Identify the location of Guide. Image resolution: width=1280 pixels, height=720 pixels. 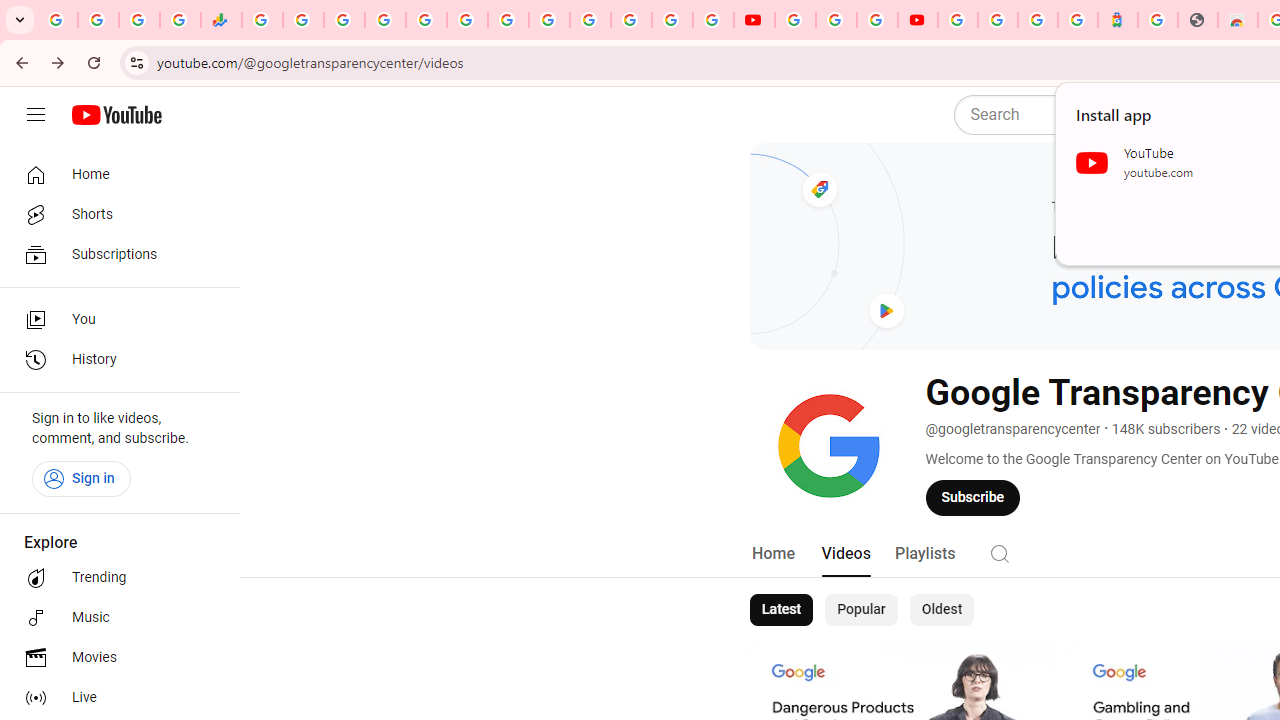
(36, 115).